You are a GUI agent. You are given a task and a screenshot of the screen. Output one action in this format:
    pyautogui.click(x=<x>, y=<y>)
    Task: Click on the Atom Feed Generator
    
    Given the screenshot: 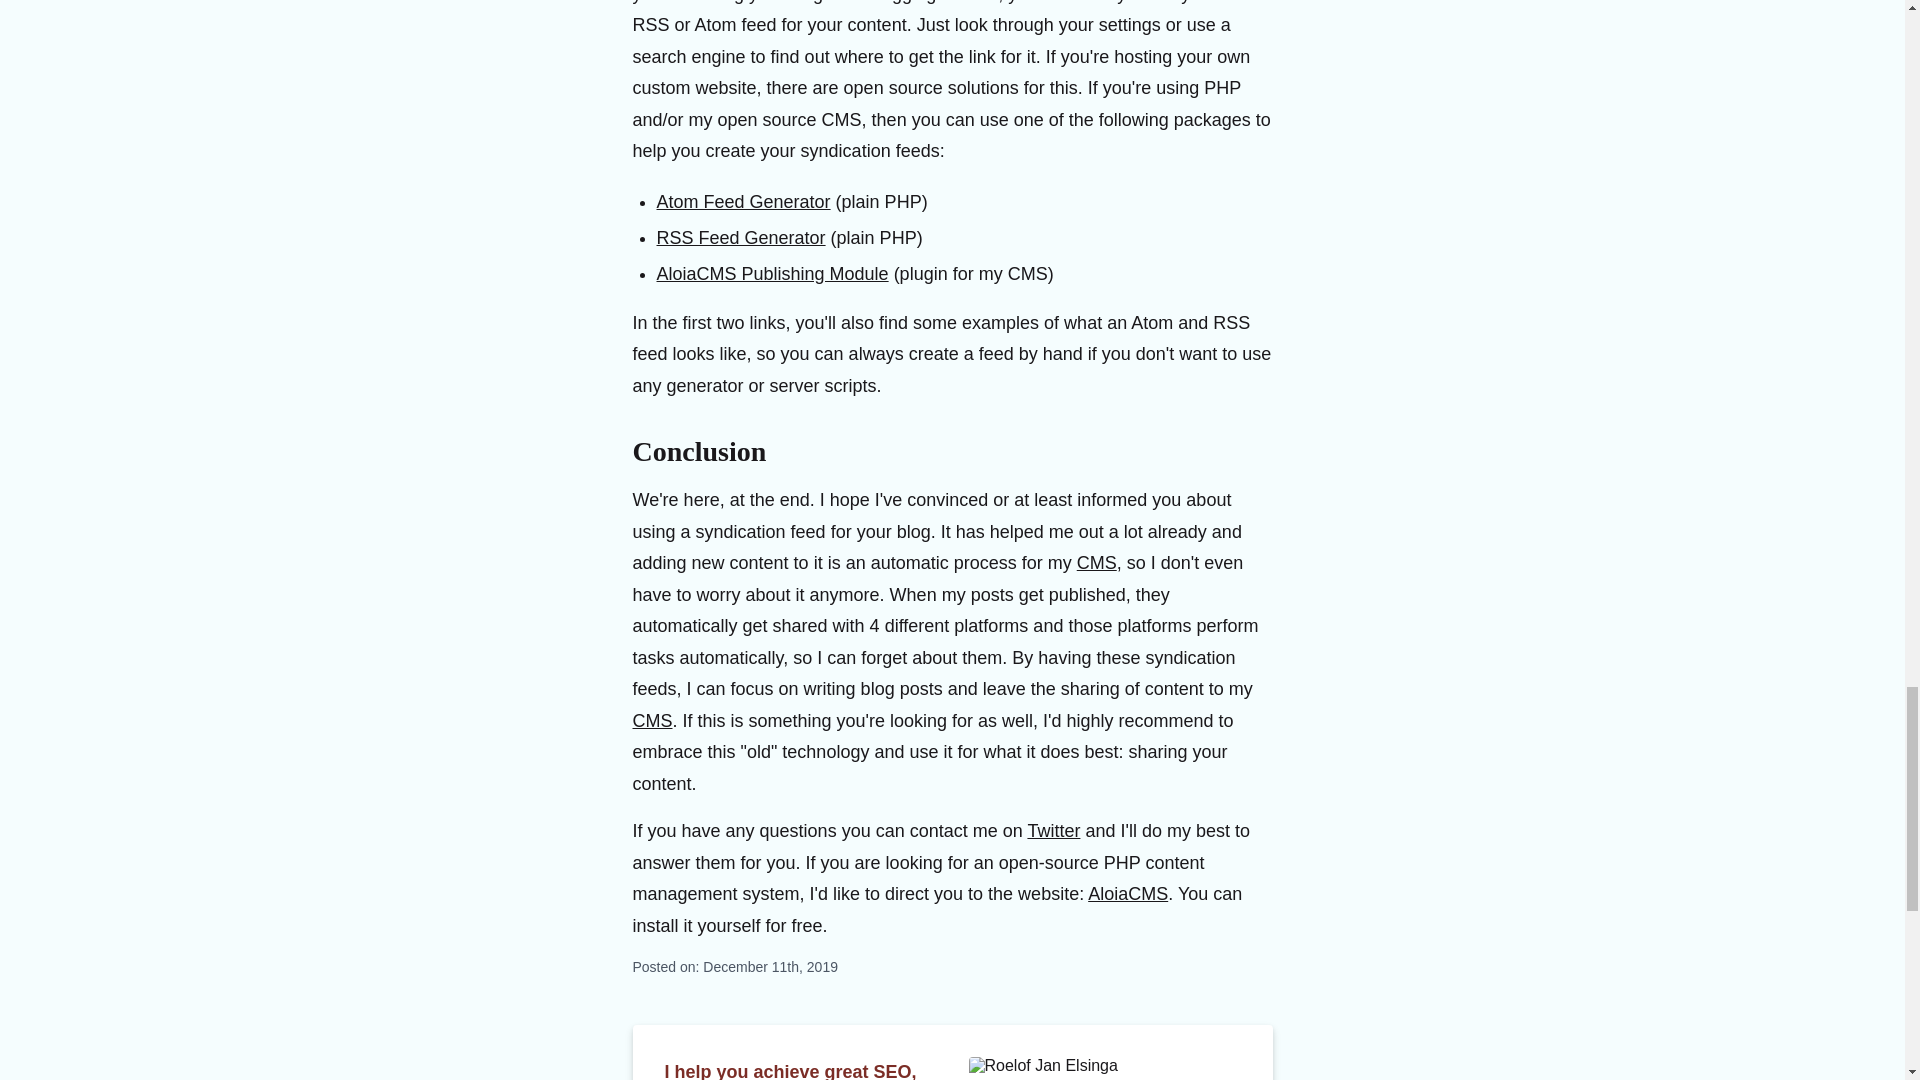 What is the action you would take?
    pyautogui.click(x=742, y=202)
    